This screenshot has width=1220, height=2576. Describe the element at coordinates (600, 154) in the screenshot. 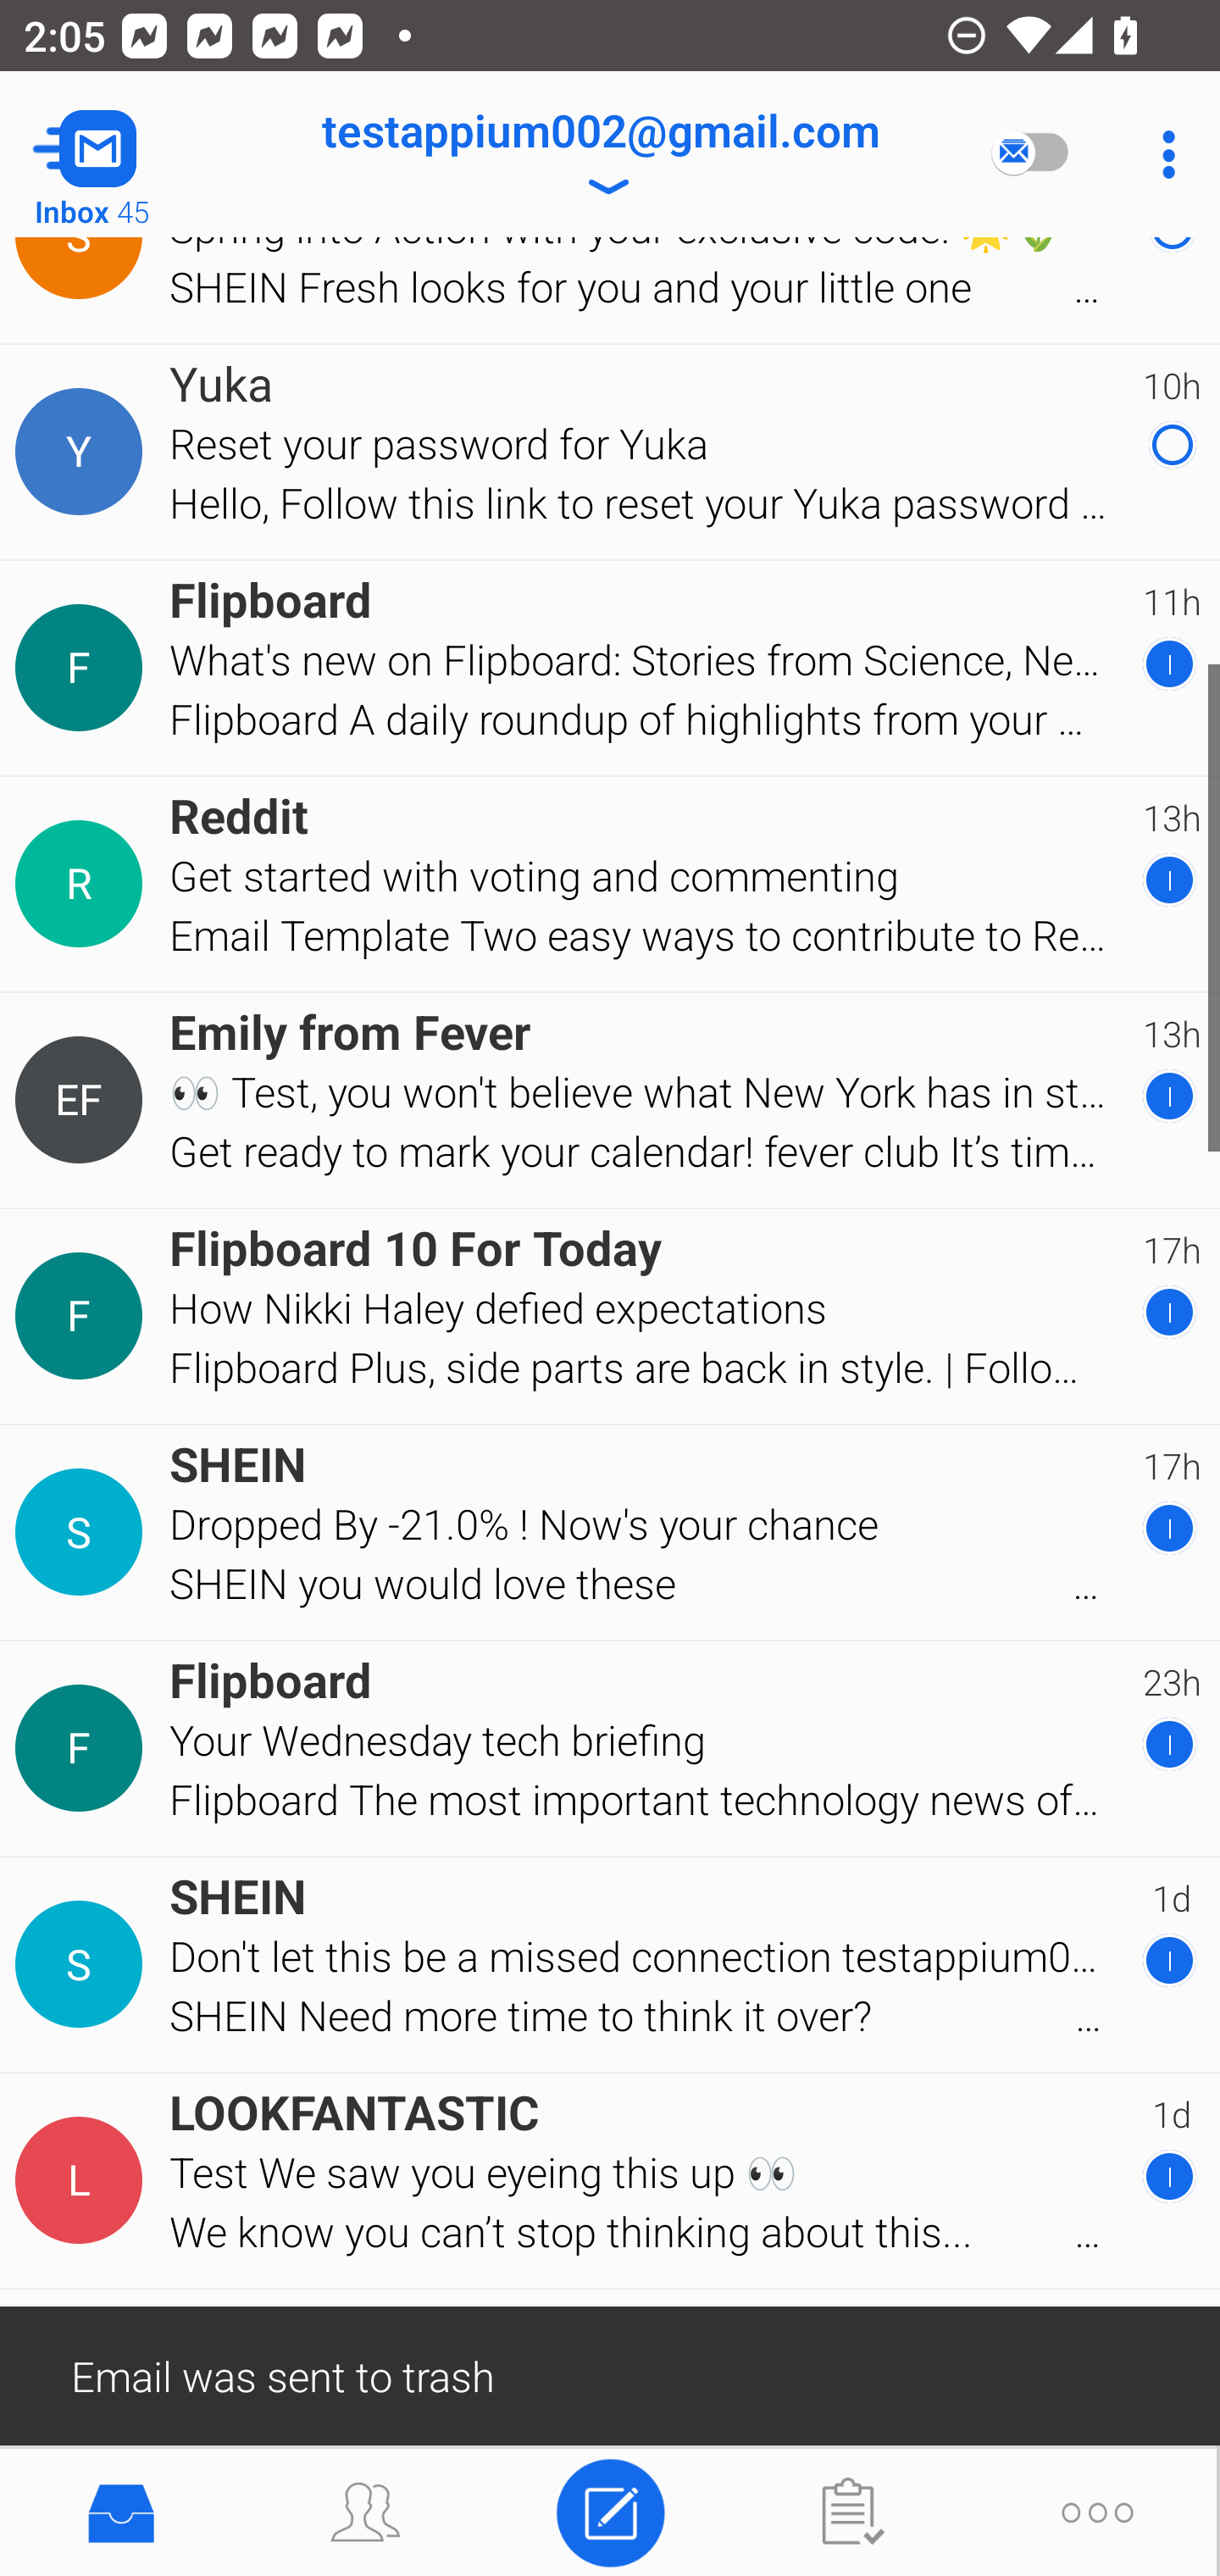

I see `testappium002@gmail.com` at that location.